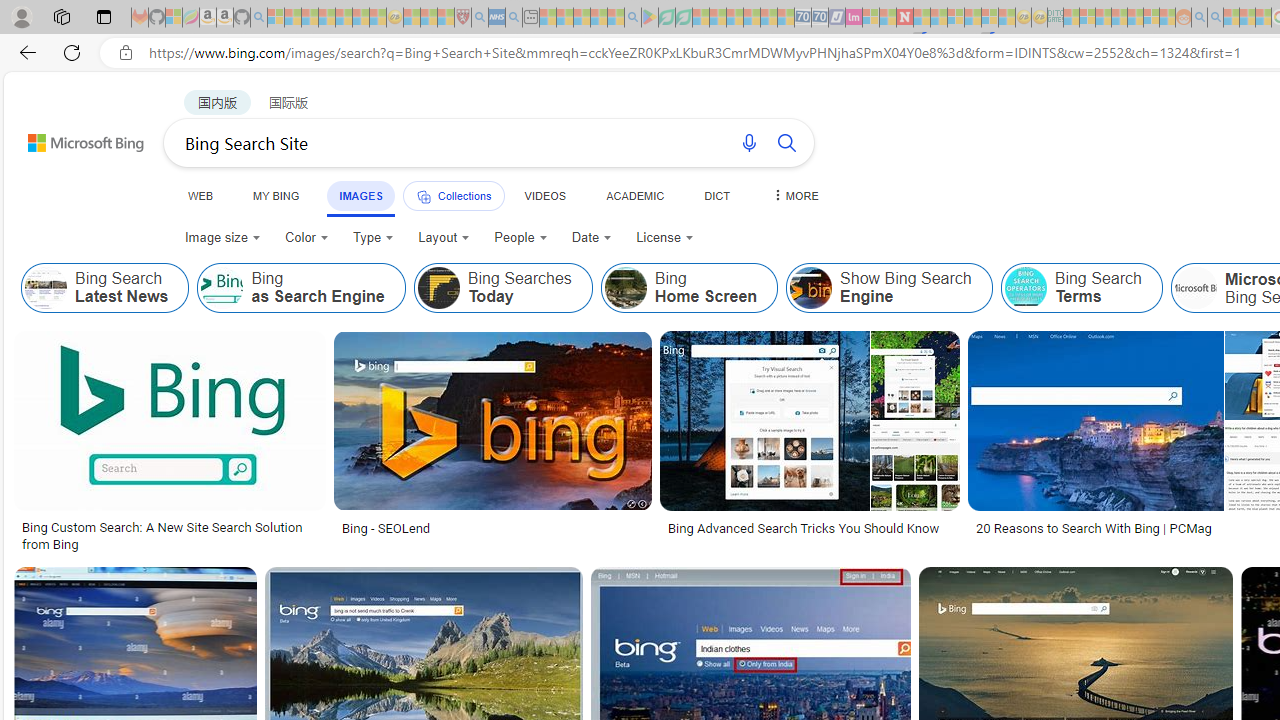 This screenshot has height=720, width=1280. Describe the element at coordinates (276, 195) in the screenshot. I see `MY BING` at that location.